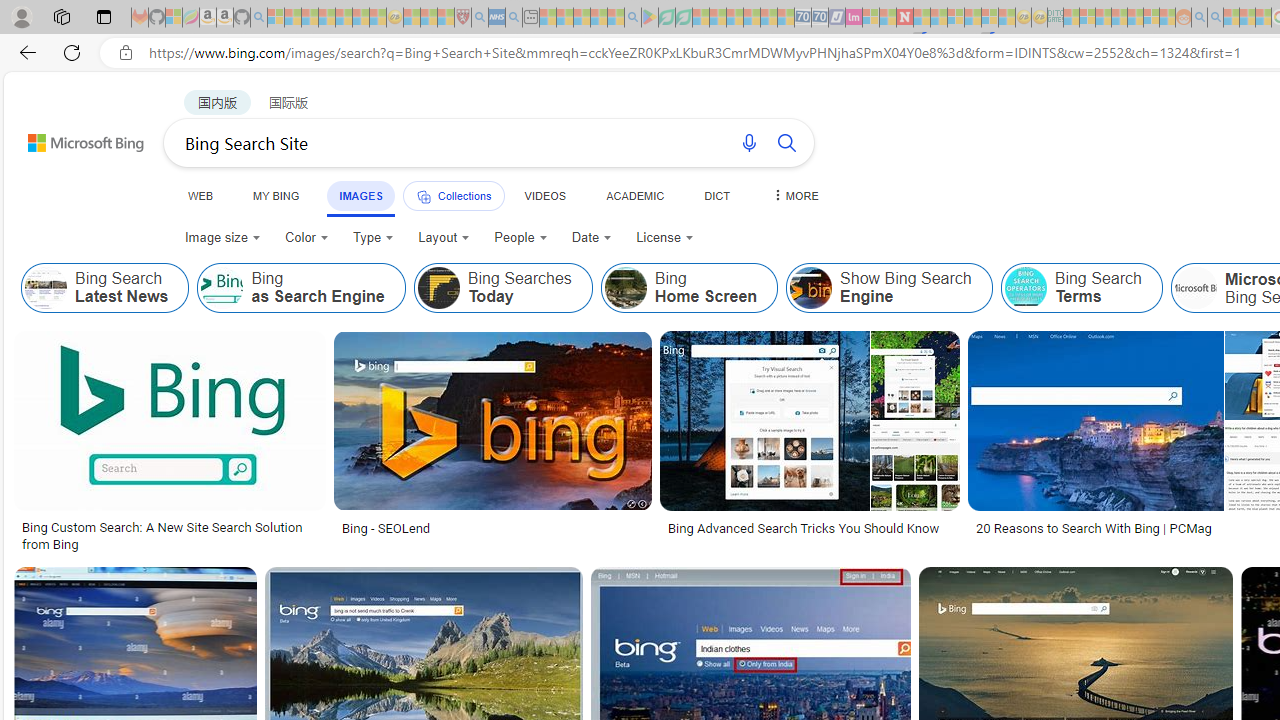 This screenshot has height=720, width=1280. Describe the element at coordinates (276, 195) in the screenshot. I see `MY BING` at that location.